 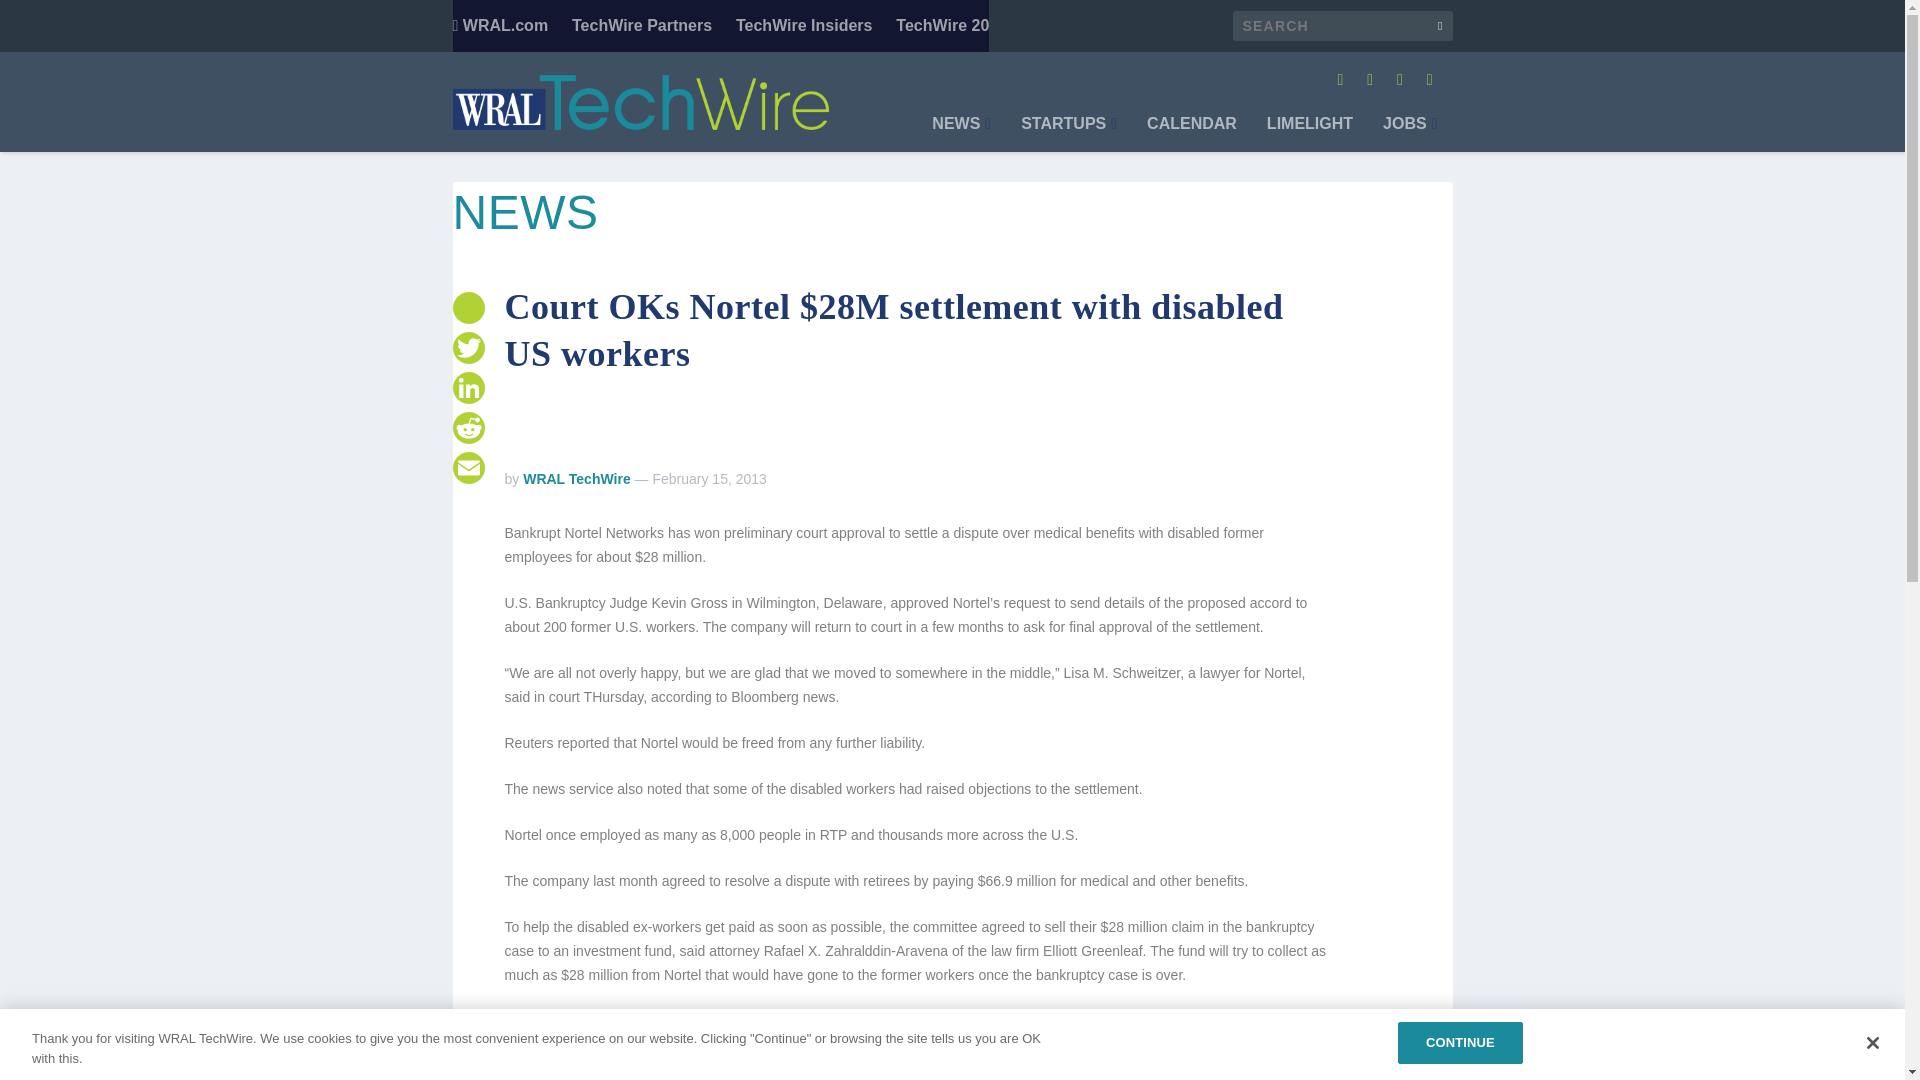 What do you see at coordinates (960, 134) in the screenshot?
I see `NEWS` at bounding box center [960, 134].